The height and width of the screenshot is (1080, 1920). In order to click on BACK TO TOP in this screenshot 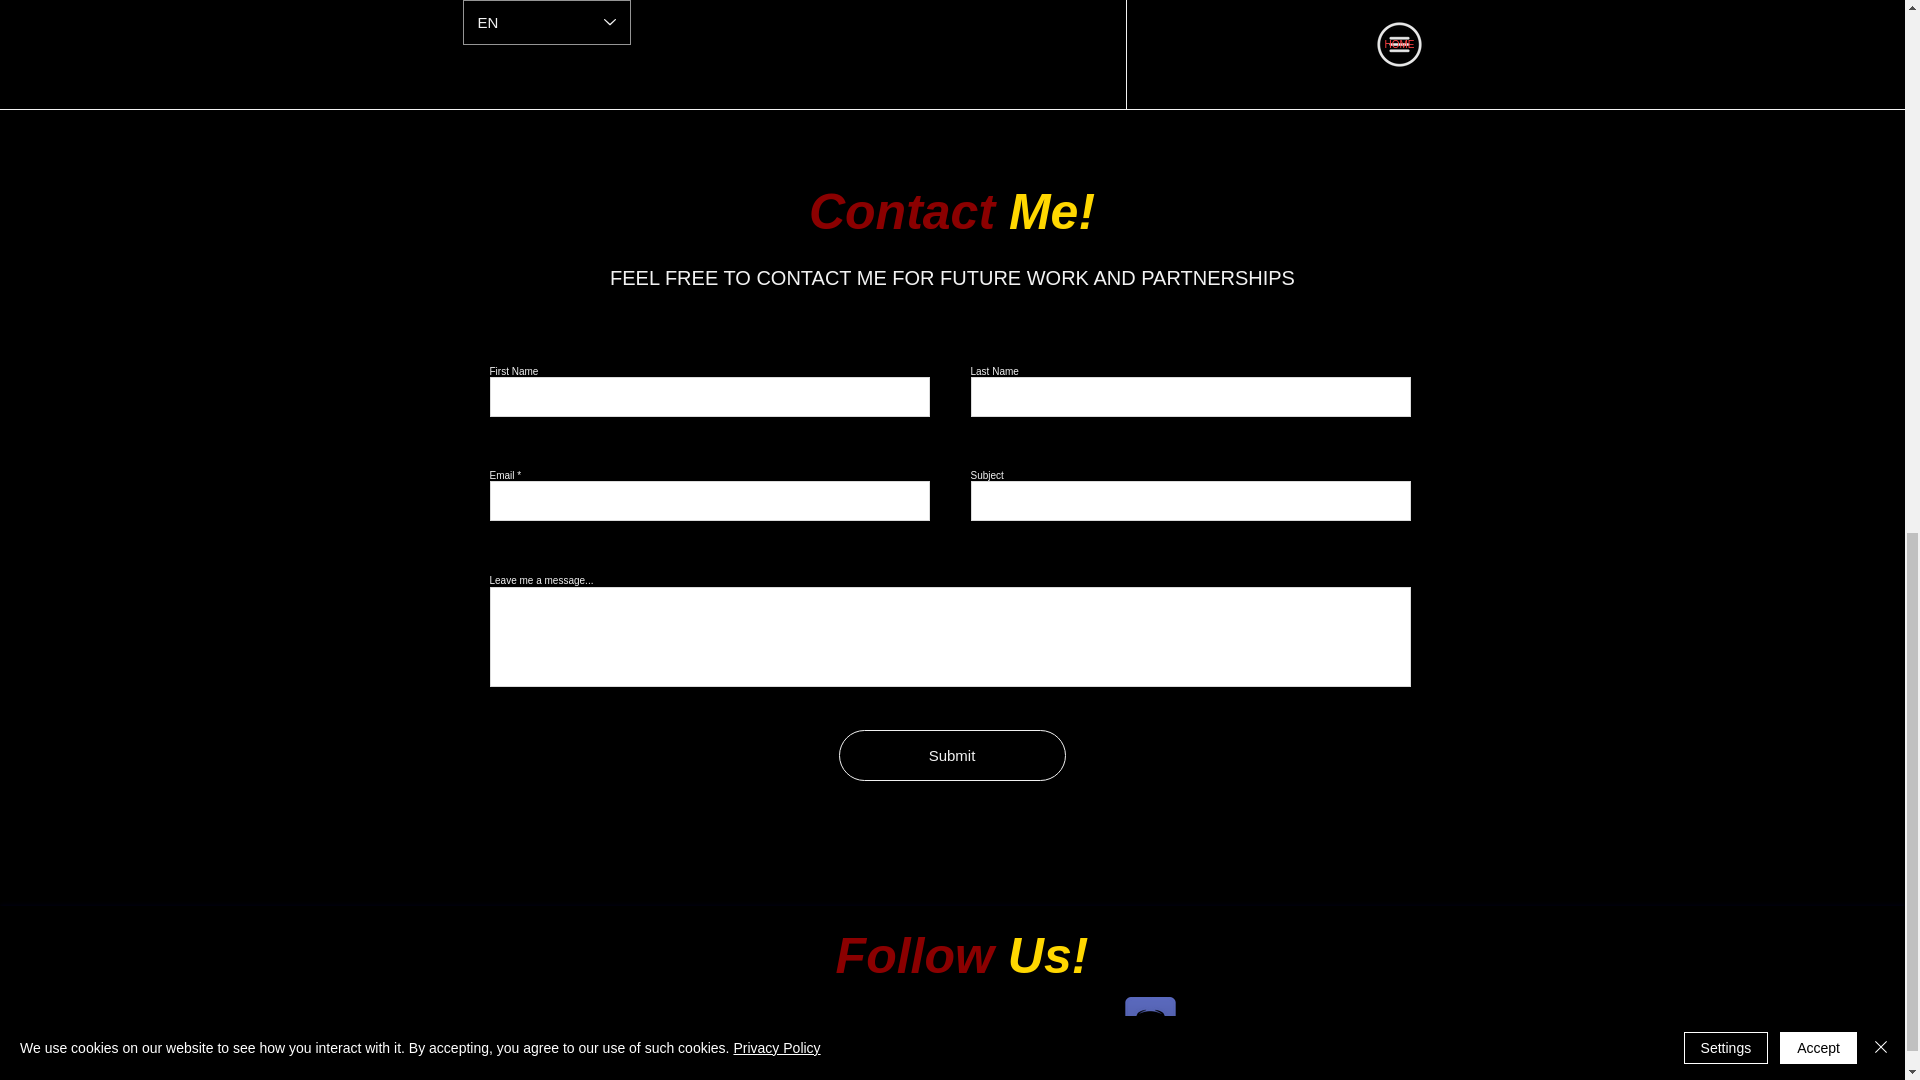, I will do `click(1382, 1077)`.